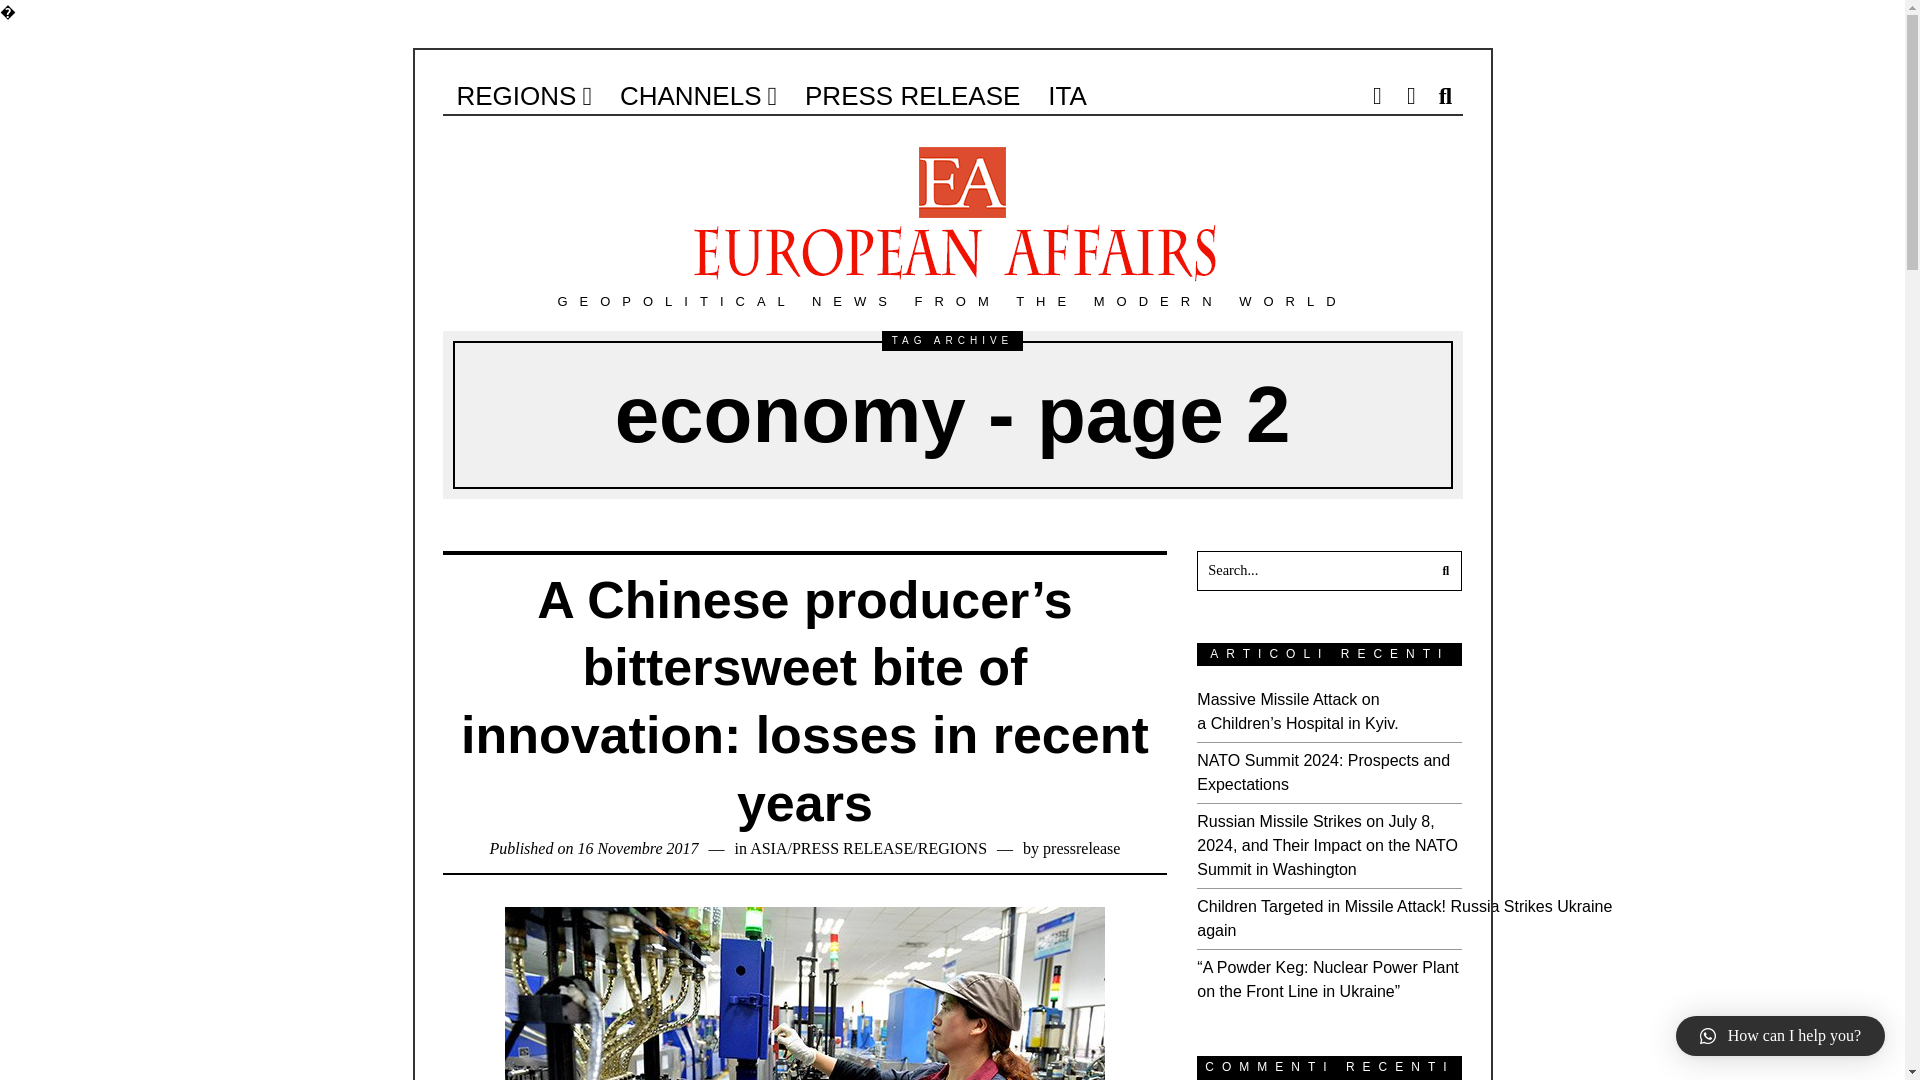 This screenshot has width=1920, height=1080. I want to click on PRESS RELEASE, so click(852, 848).